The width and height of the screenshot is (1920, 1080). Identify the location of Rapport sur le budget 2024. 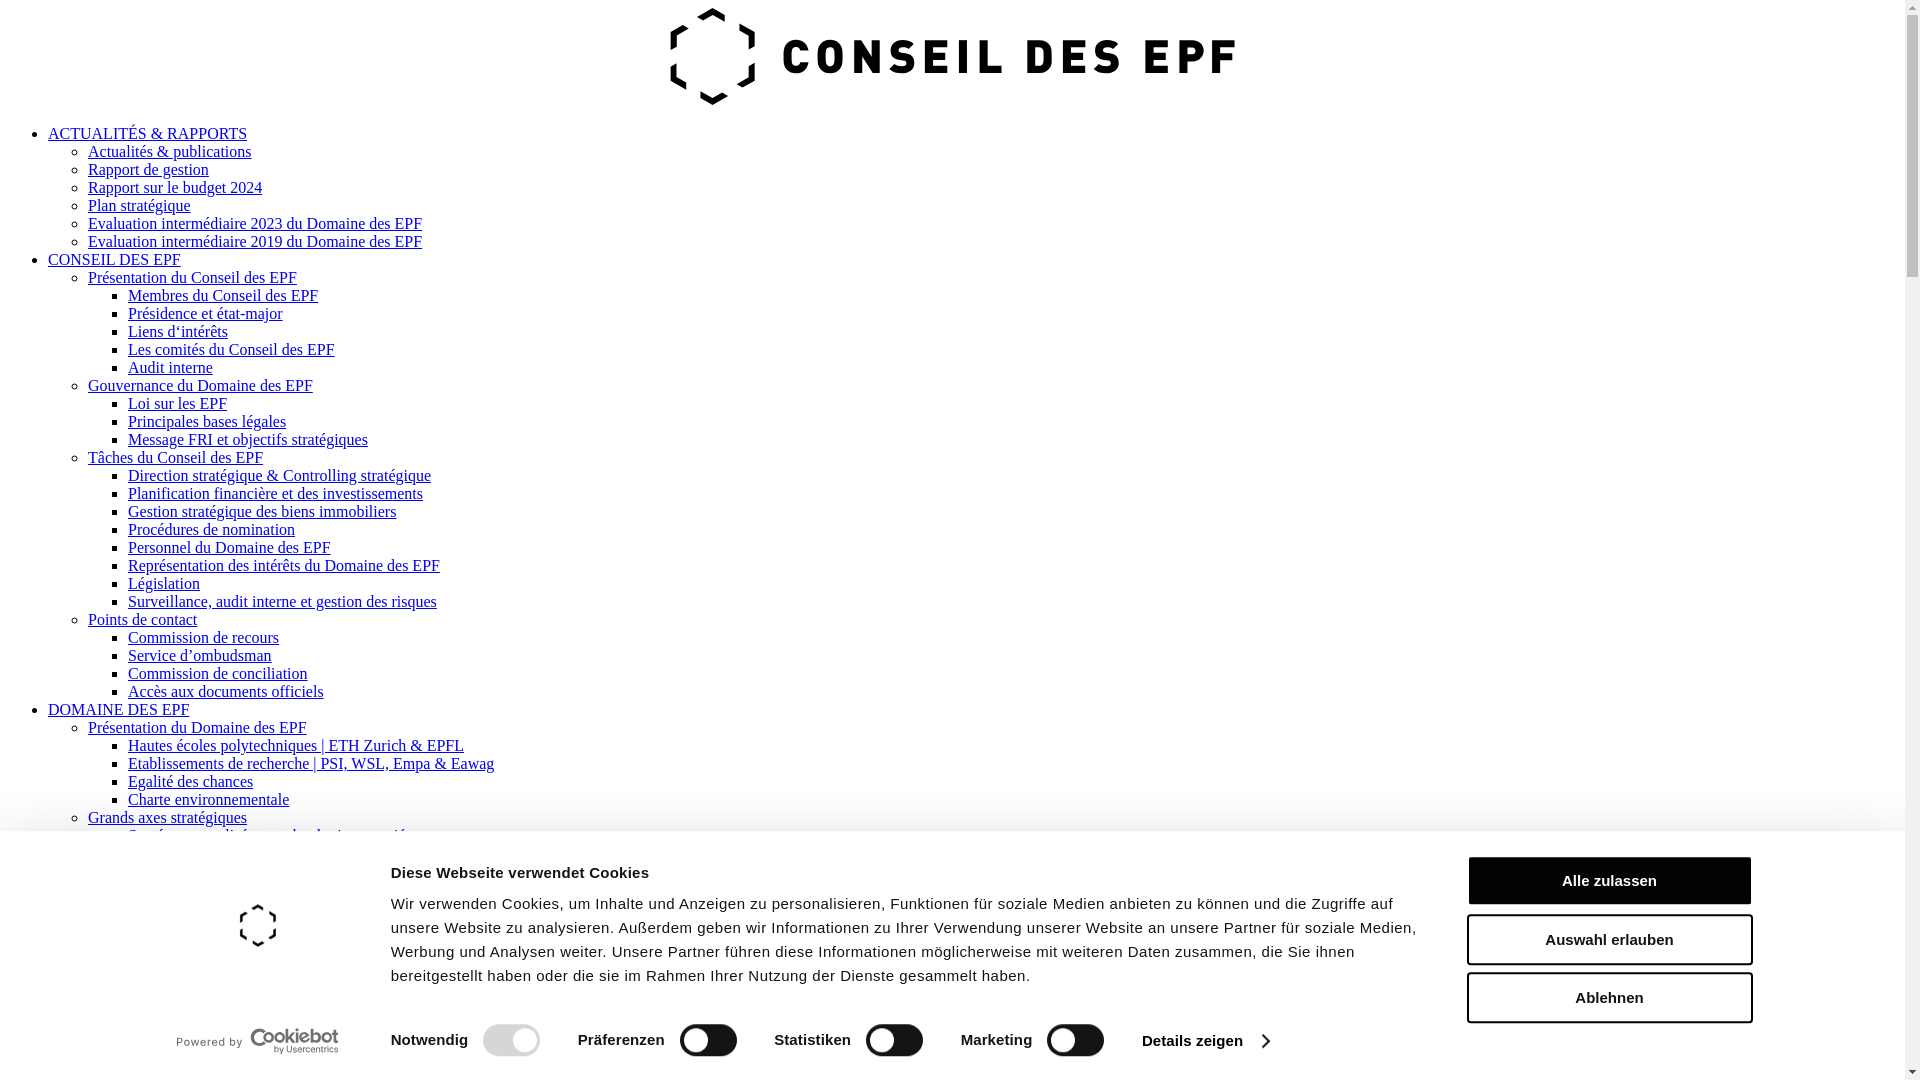
(175, 188).